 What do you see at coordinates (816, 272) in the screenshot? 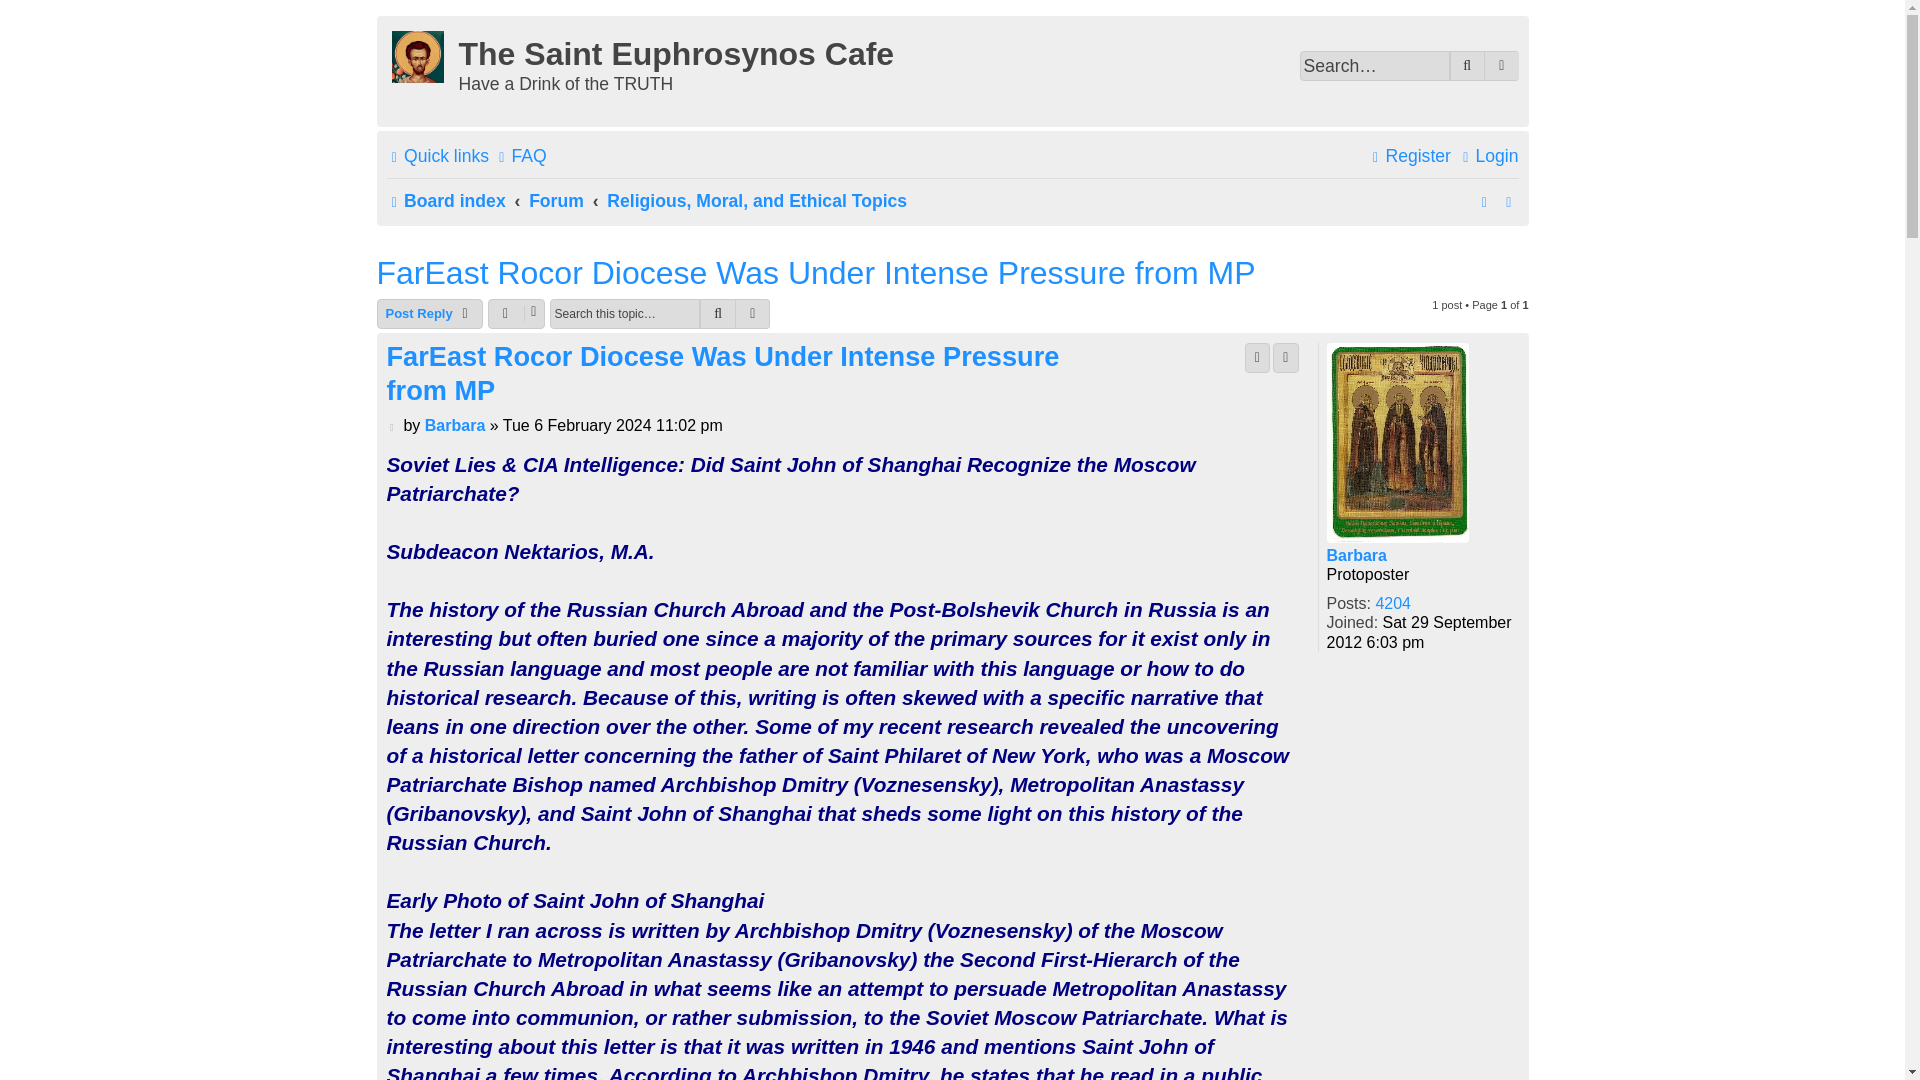
I see `FarEast Rocor Diocese Was Under Intense Pressure from MP` at bounding box center [816, 272].